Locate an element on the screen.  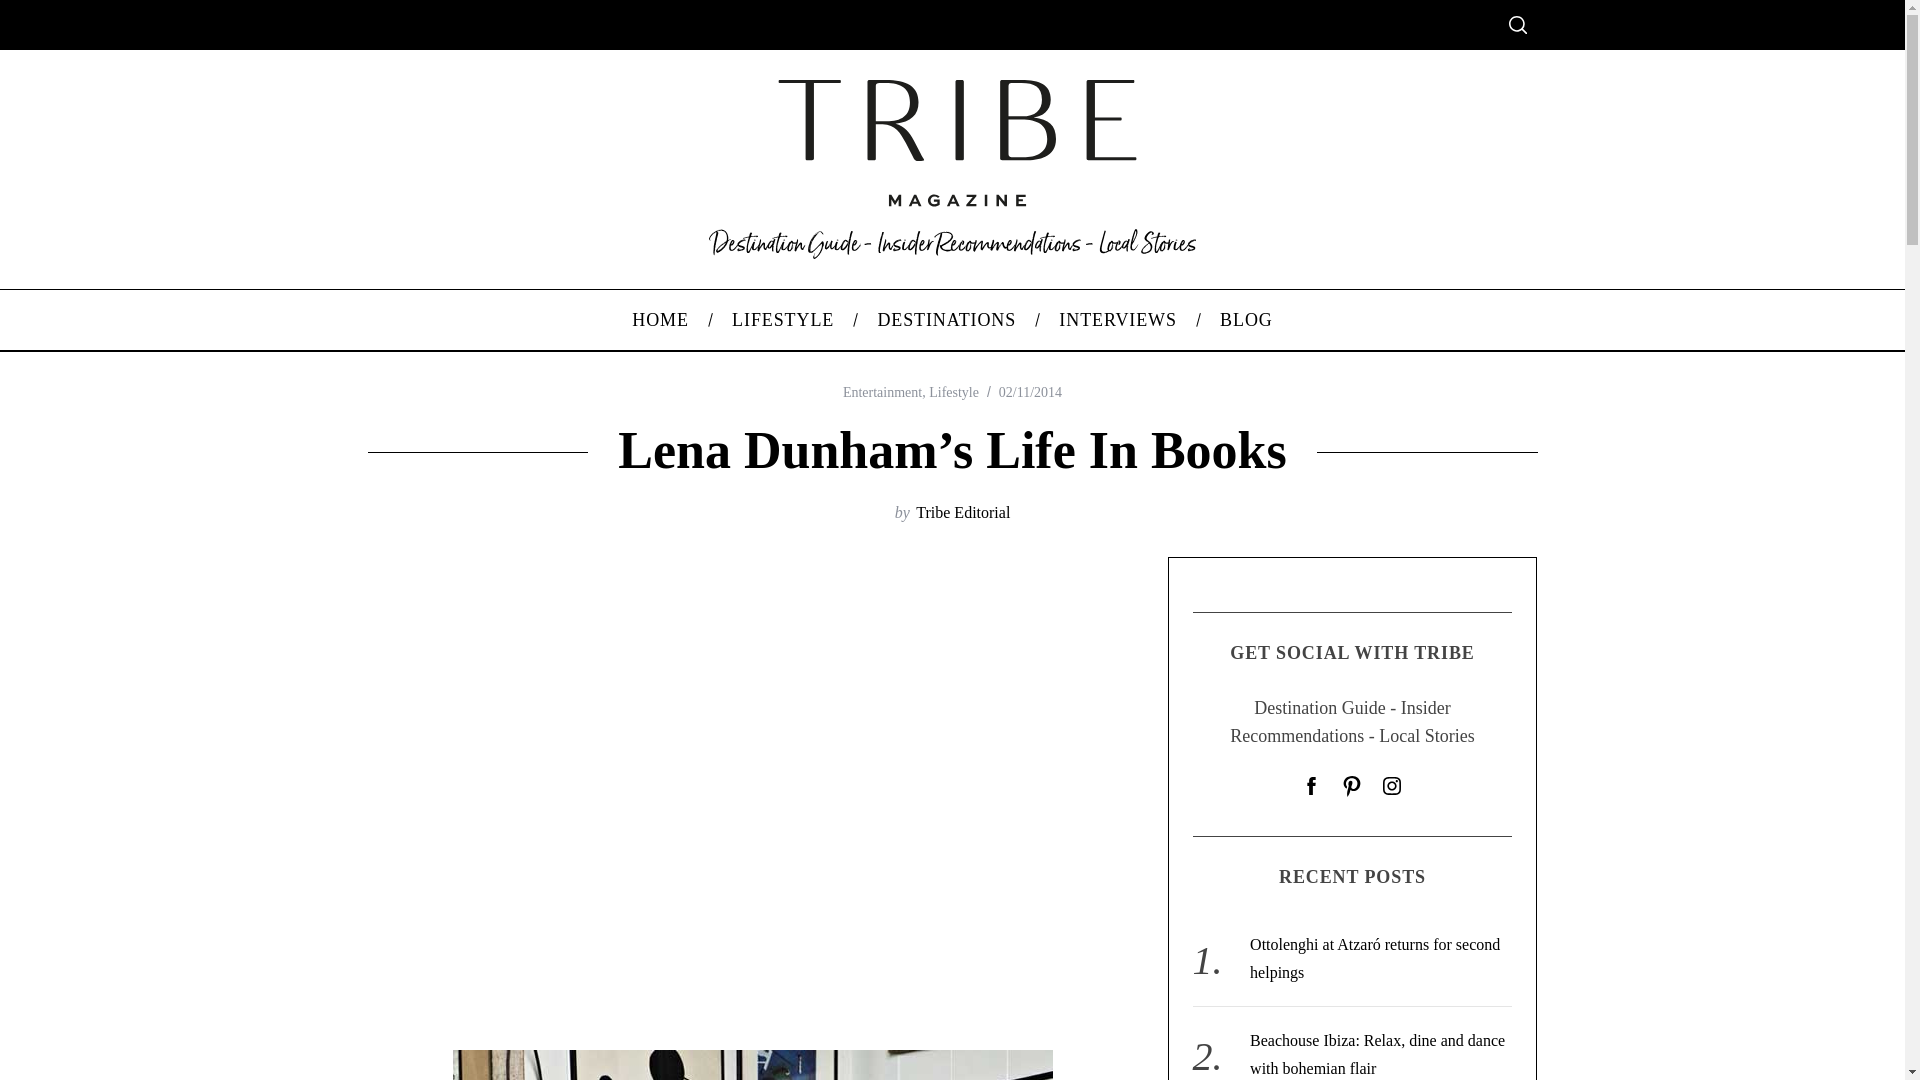
INTERVIEWS is located at coordinates (1118, 320).